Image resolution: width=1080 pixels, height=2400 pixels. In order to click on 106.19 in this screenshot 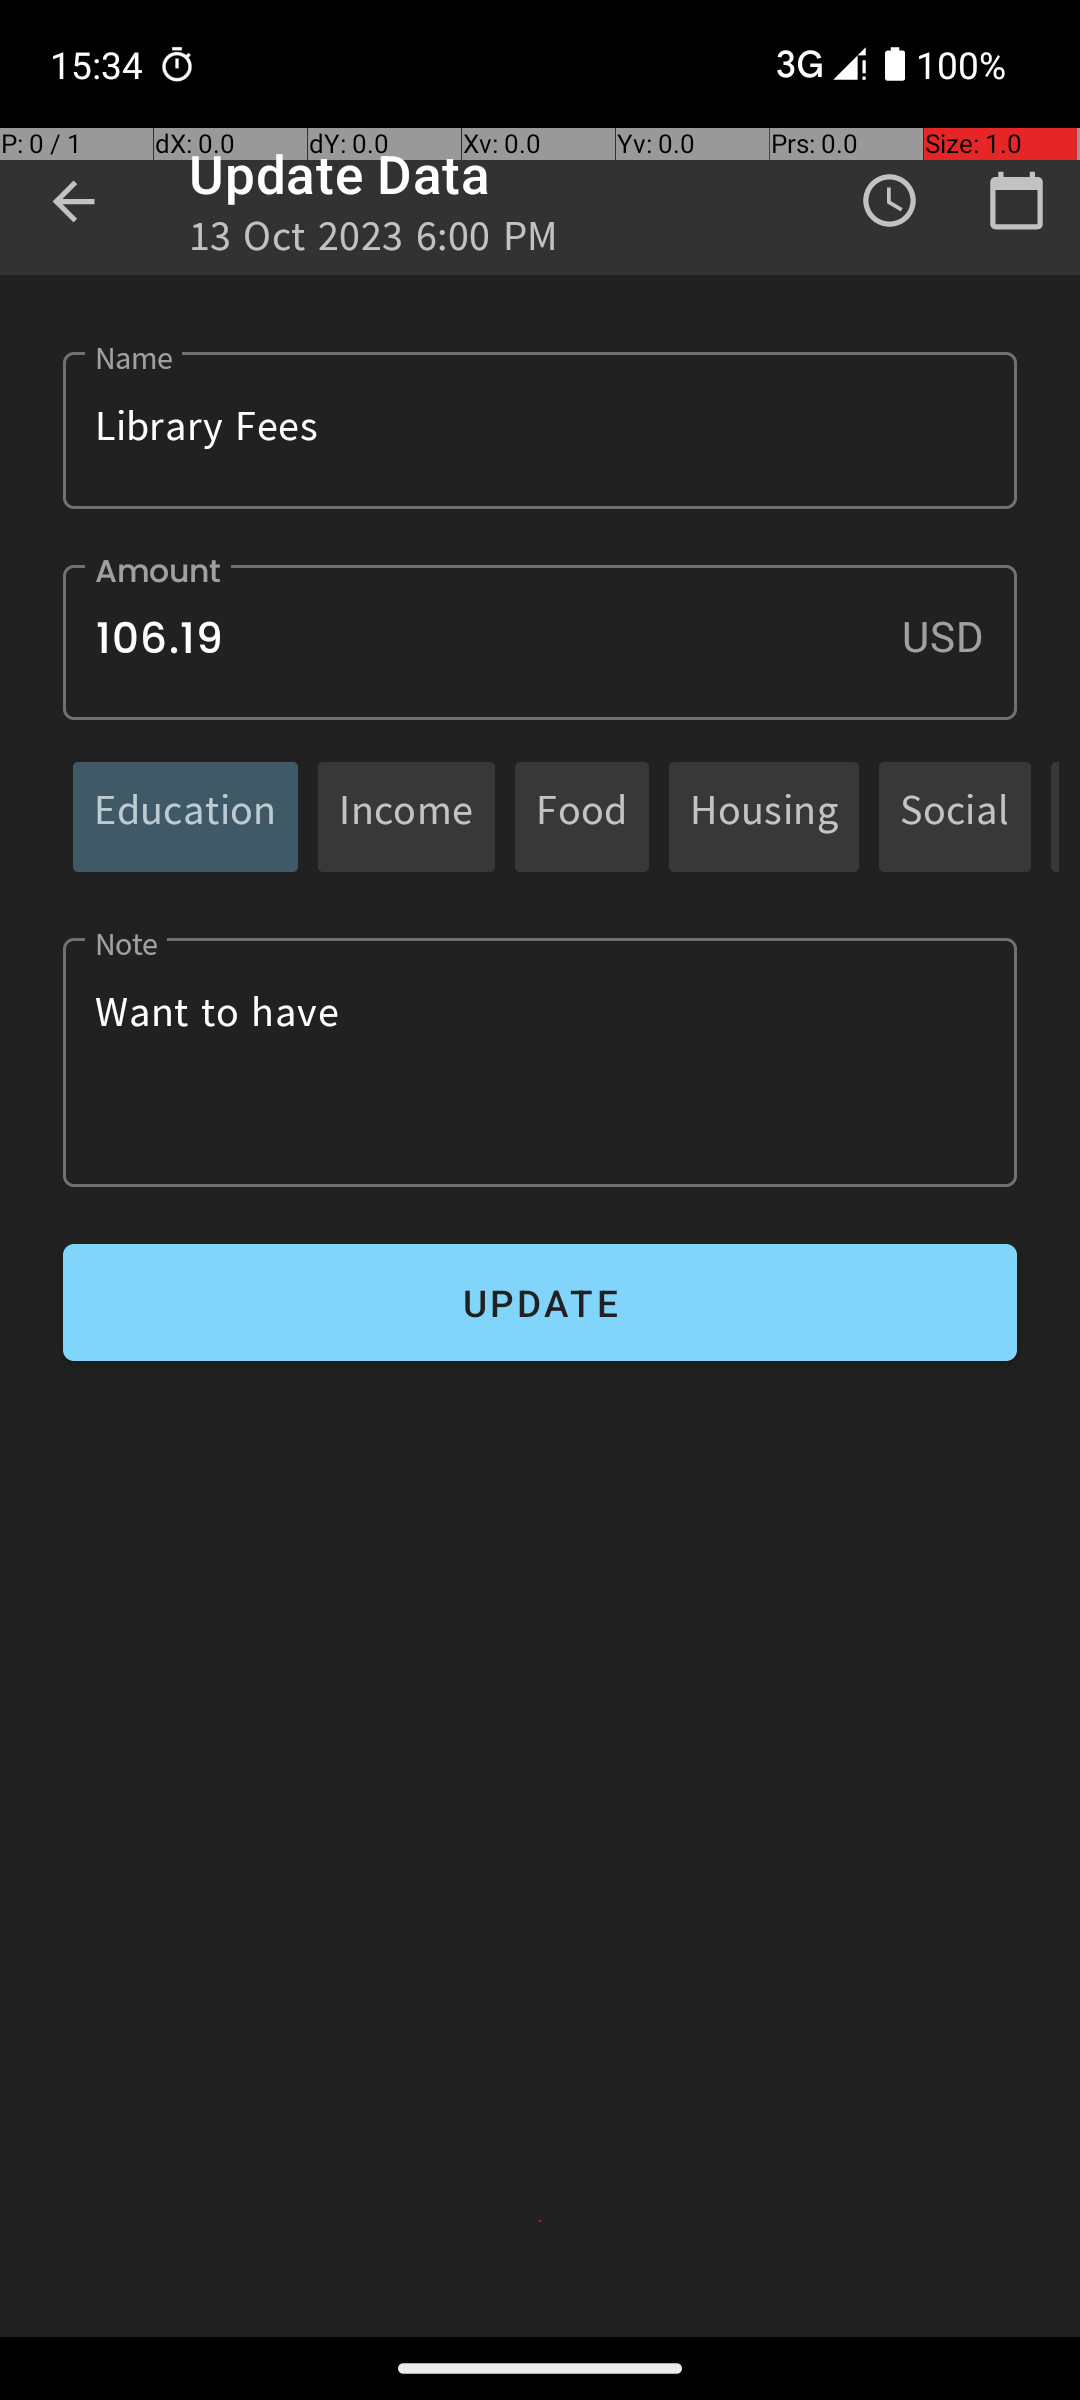, I will do `click(540, 642)`.